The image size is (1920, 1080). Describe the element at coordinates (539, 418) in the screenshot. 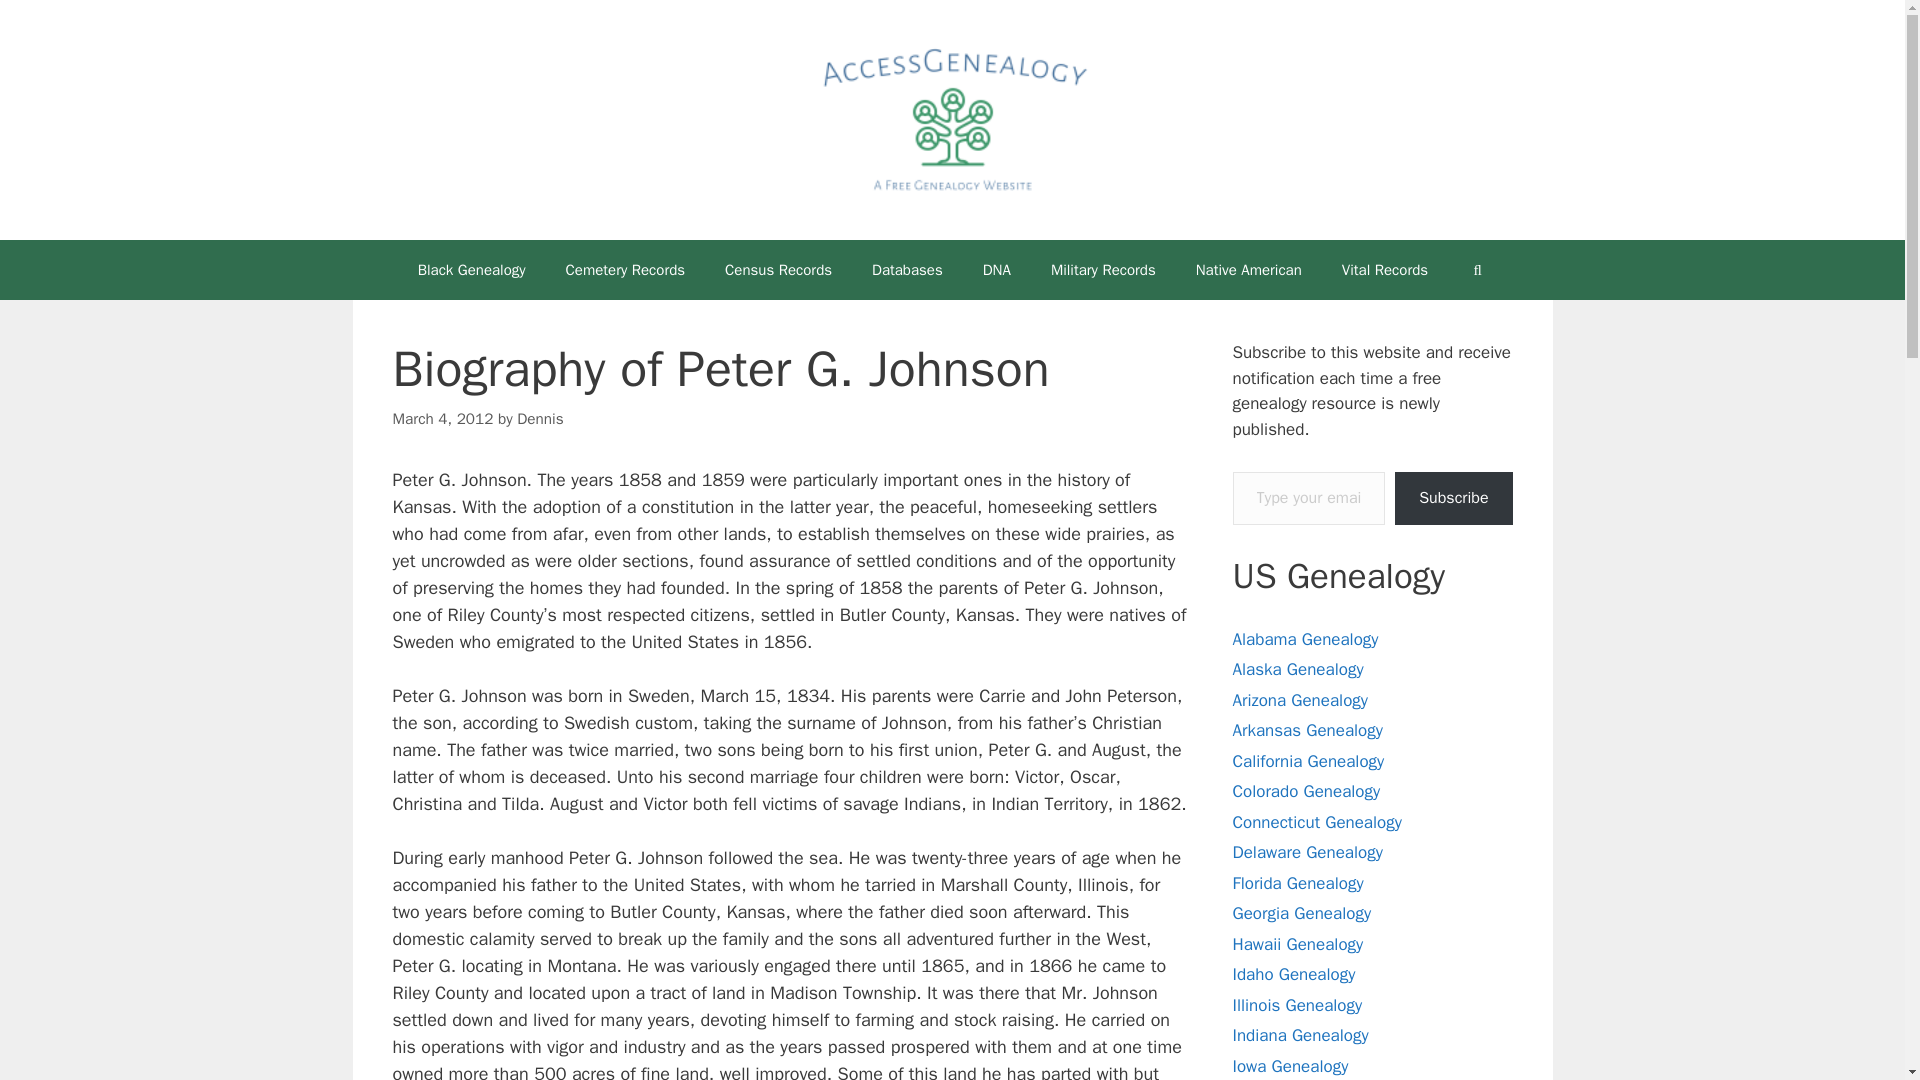

I see `Dennis` at that location.